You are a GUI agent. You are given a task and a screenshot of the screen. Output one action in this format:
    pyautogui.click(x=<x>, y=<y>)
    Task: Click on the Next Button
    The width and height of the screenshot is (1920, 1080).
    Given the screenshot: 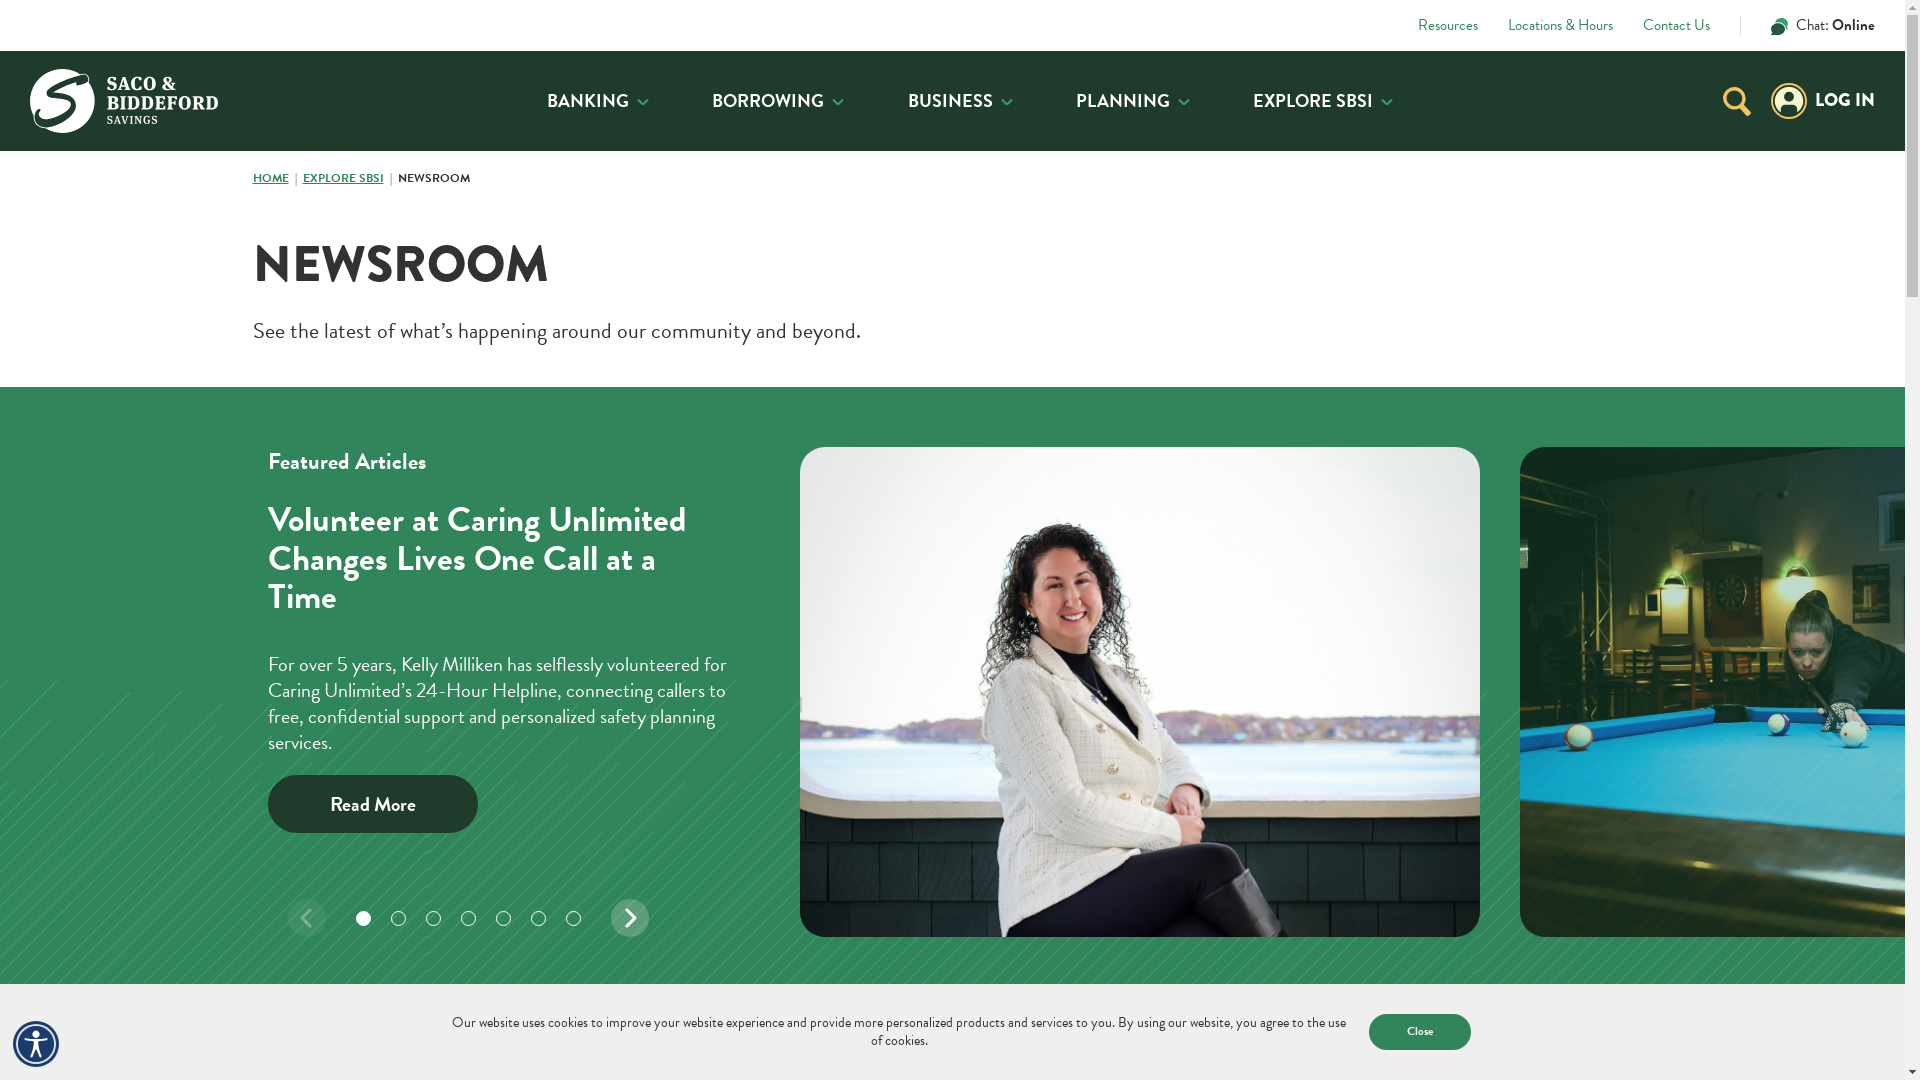 What is the action you would take?
    pyautogui.click(x=629, y=918)
    